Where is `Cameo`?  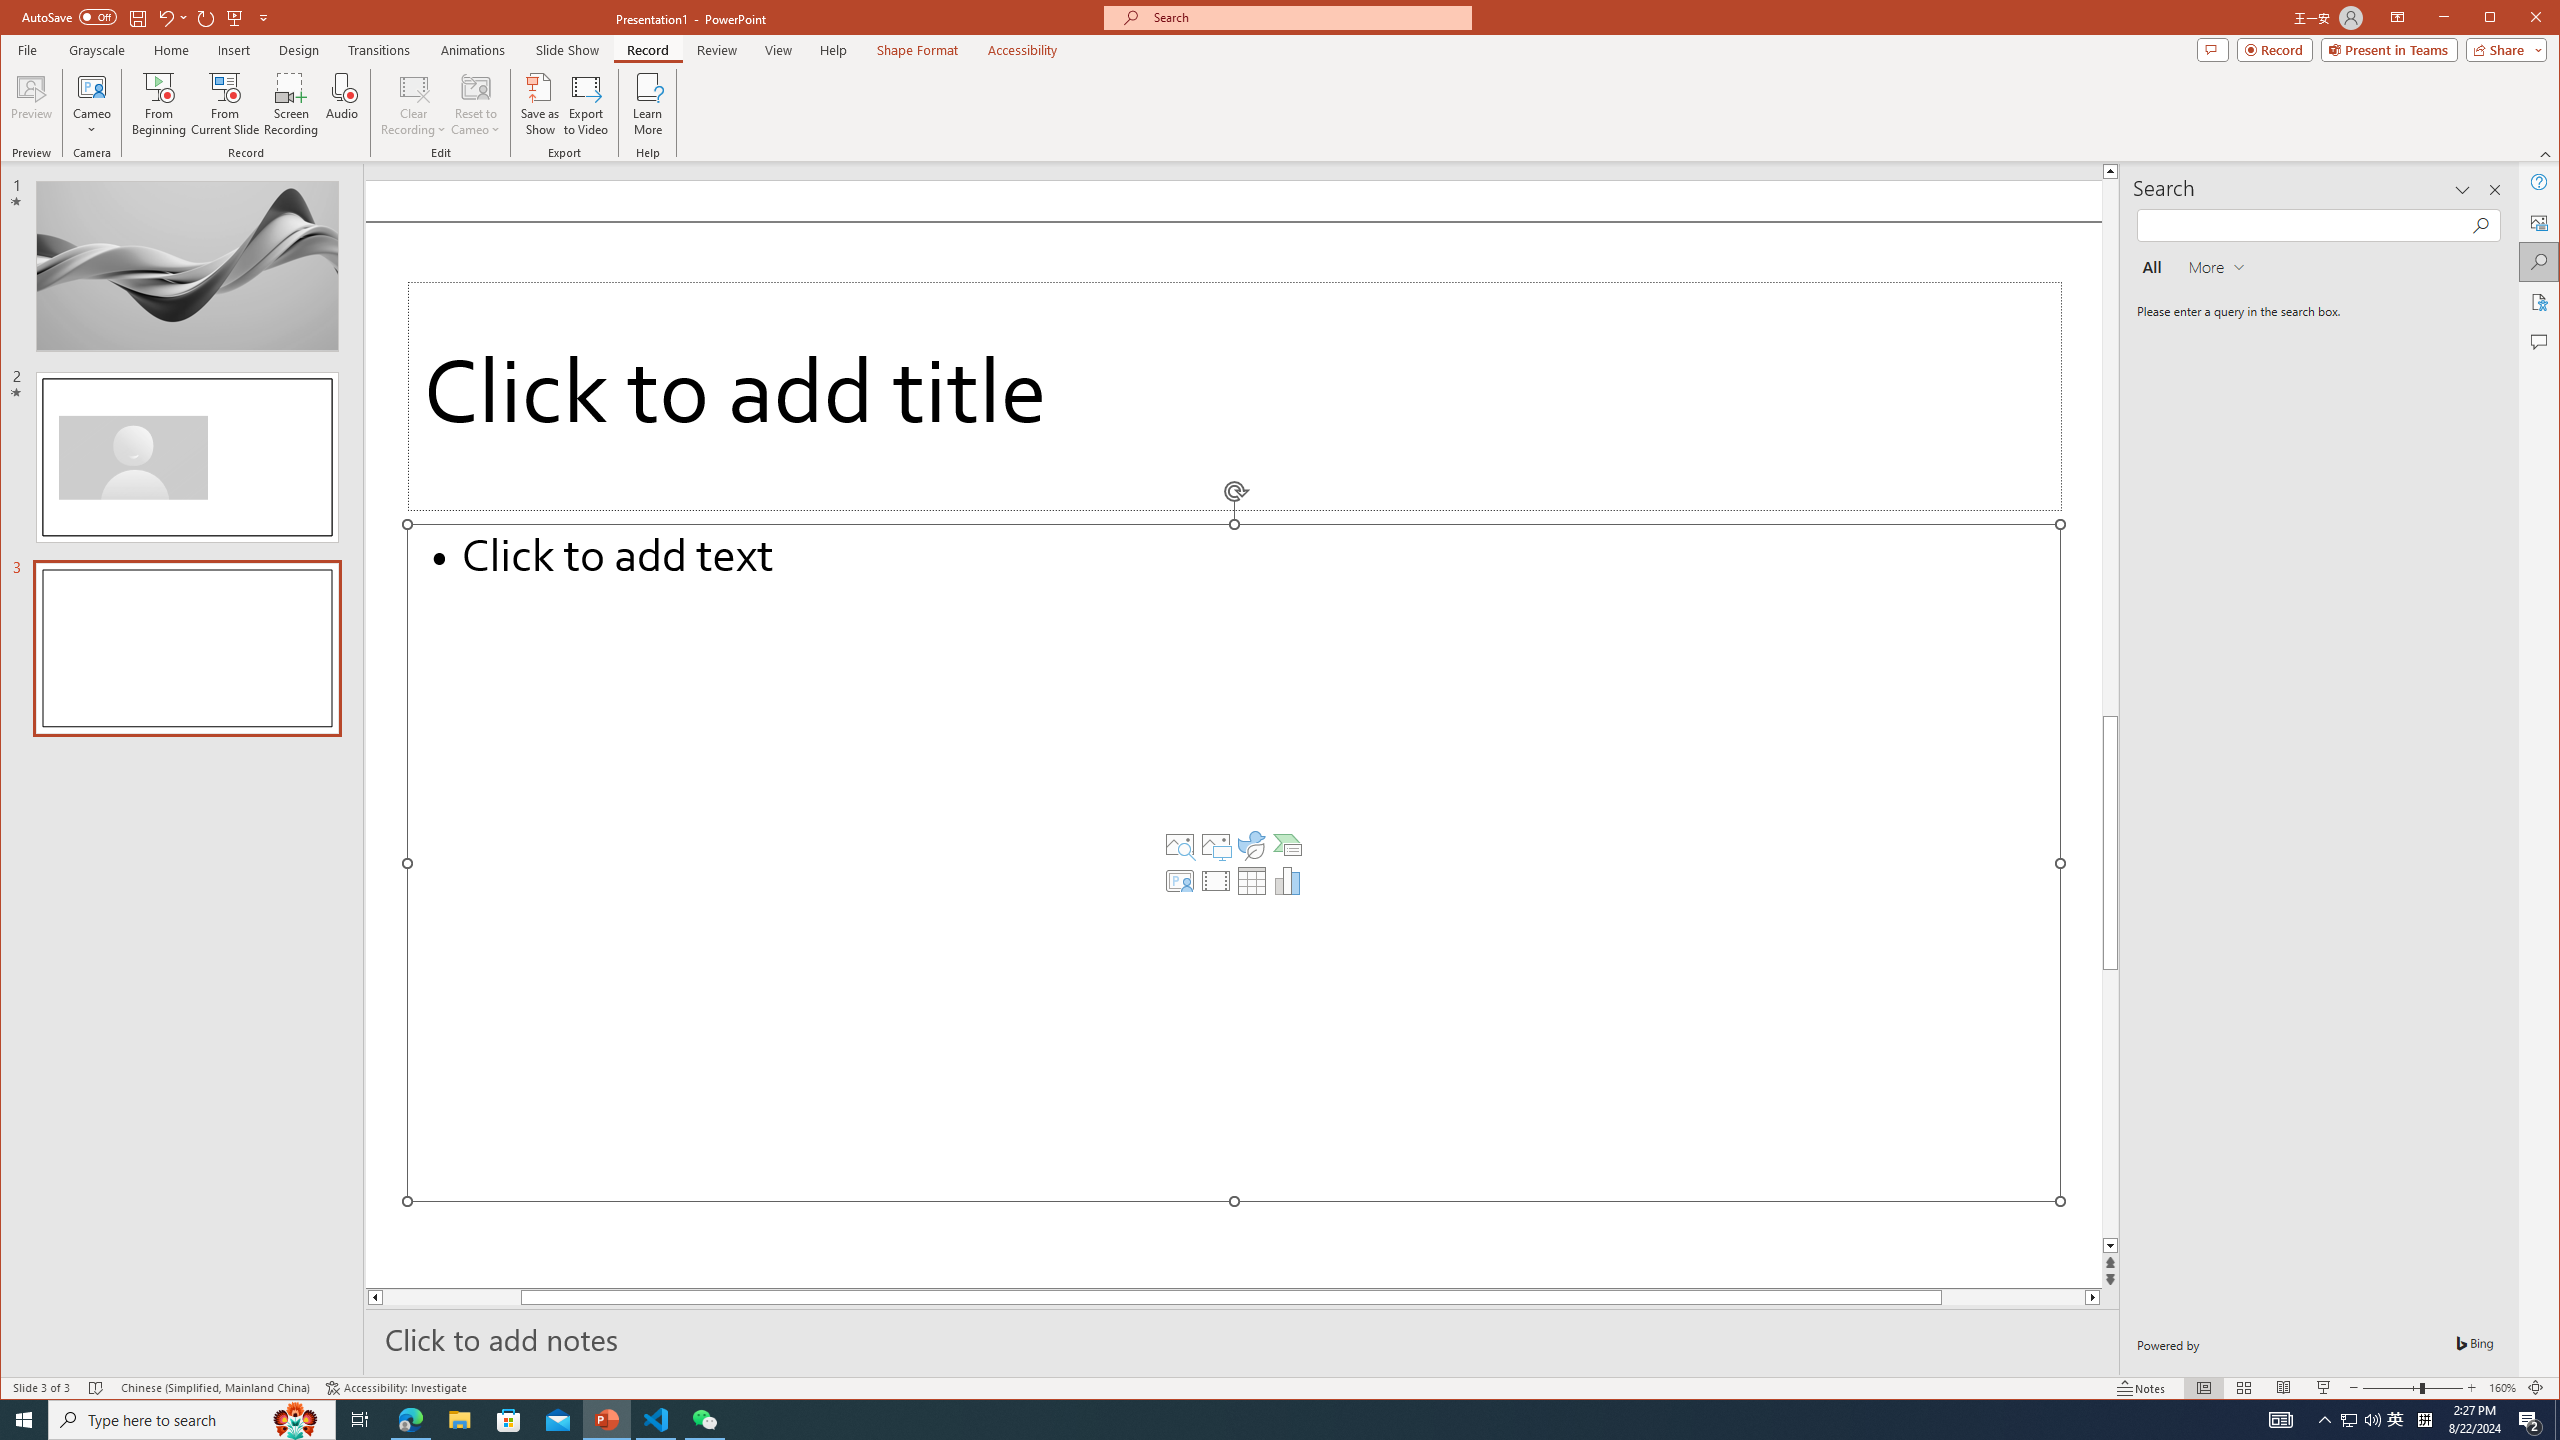
Cameo is located at coordinates (93, 86).